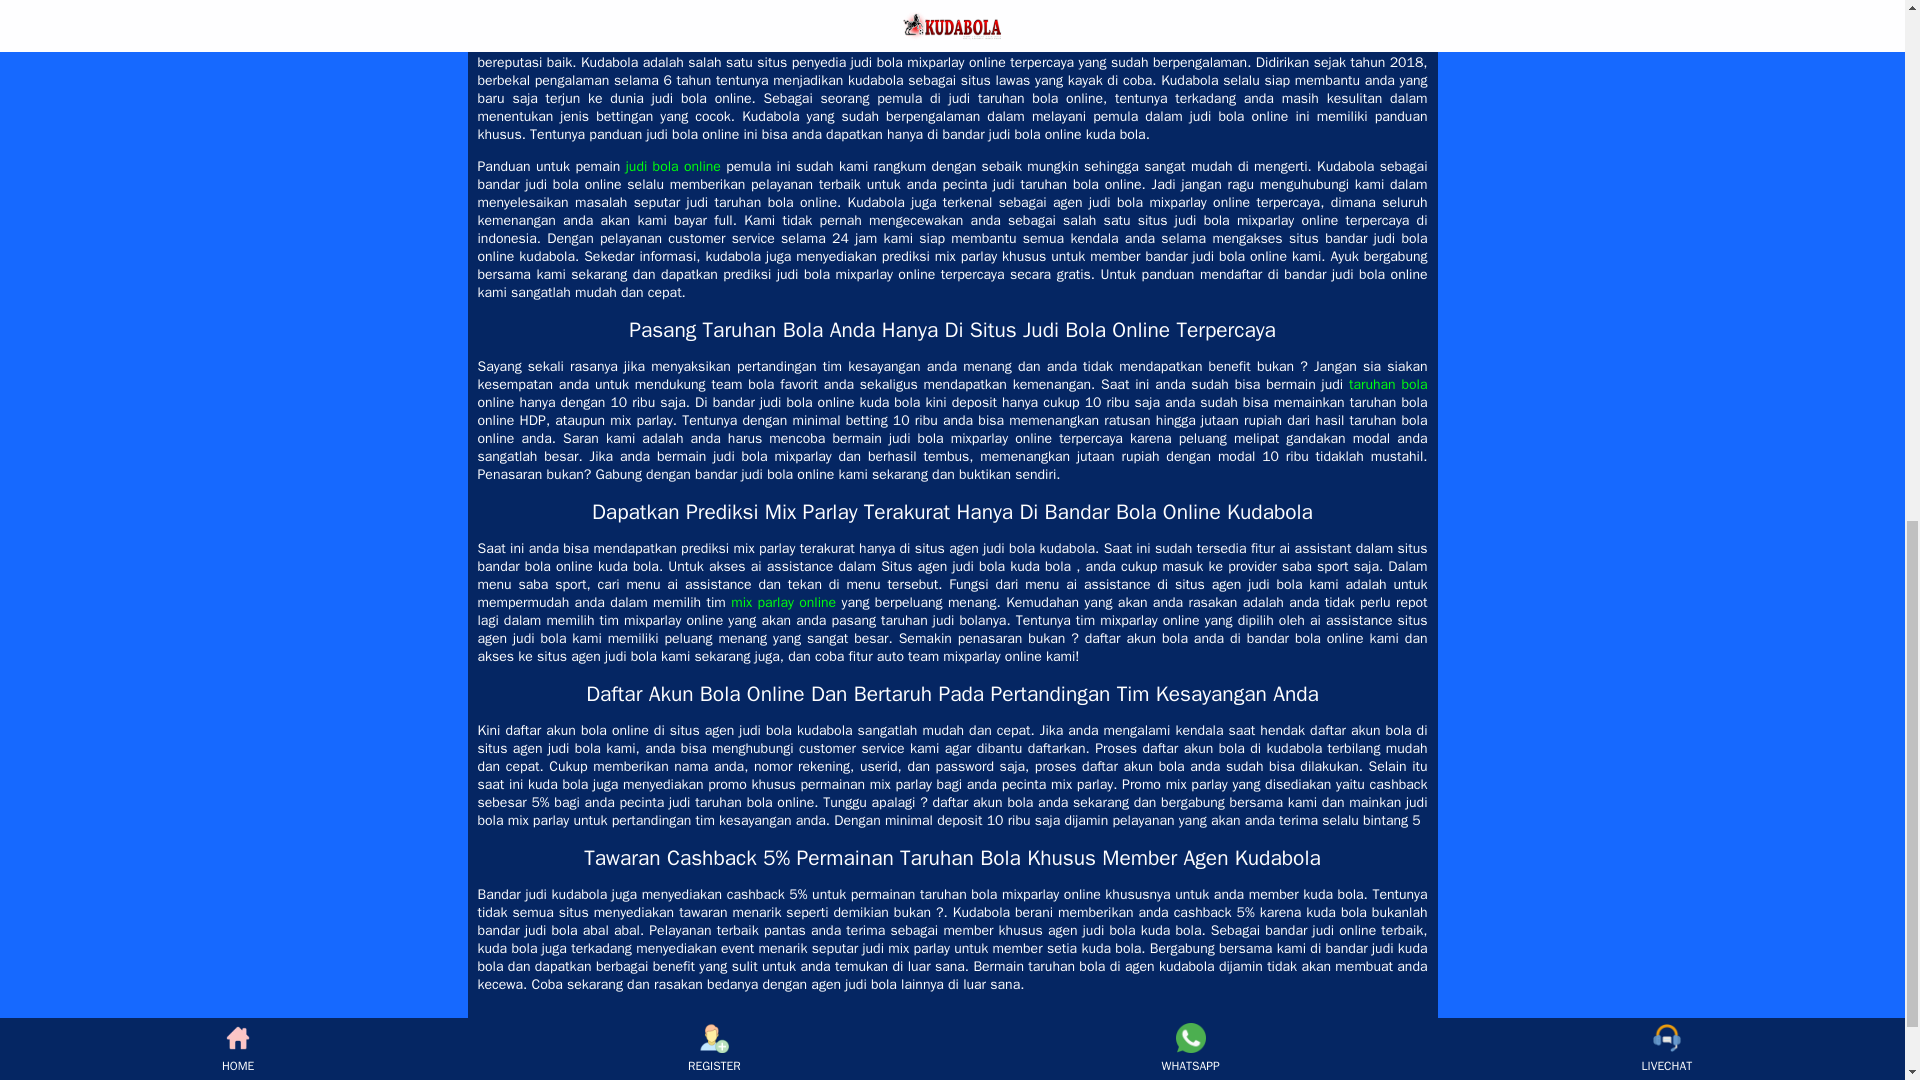  I want to click on Kudabola, so click(506, 26).